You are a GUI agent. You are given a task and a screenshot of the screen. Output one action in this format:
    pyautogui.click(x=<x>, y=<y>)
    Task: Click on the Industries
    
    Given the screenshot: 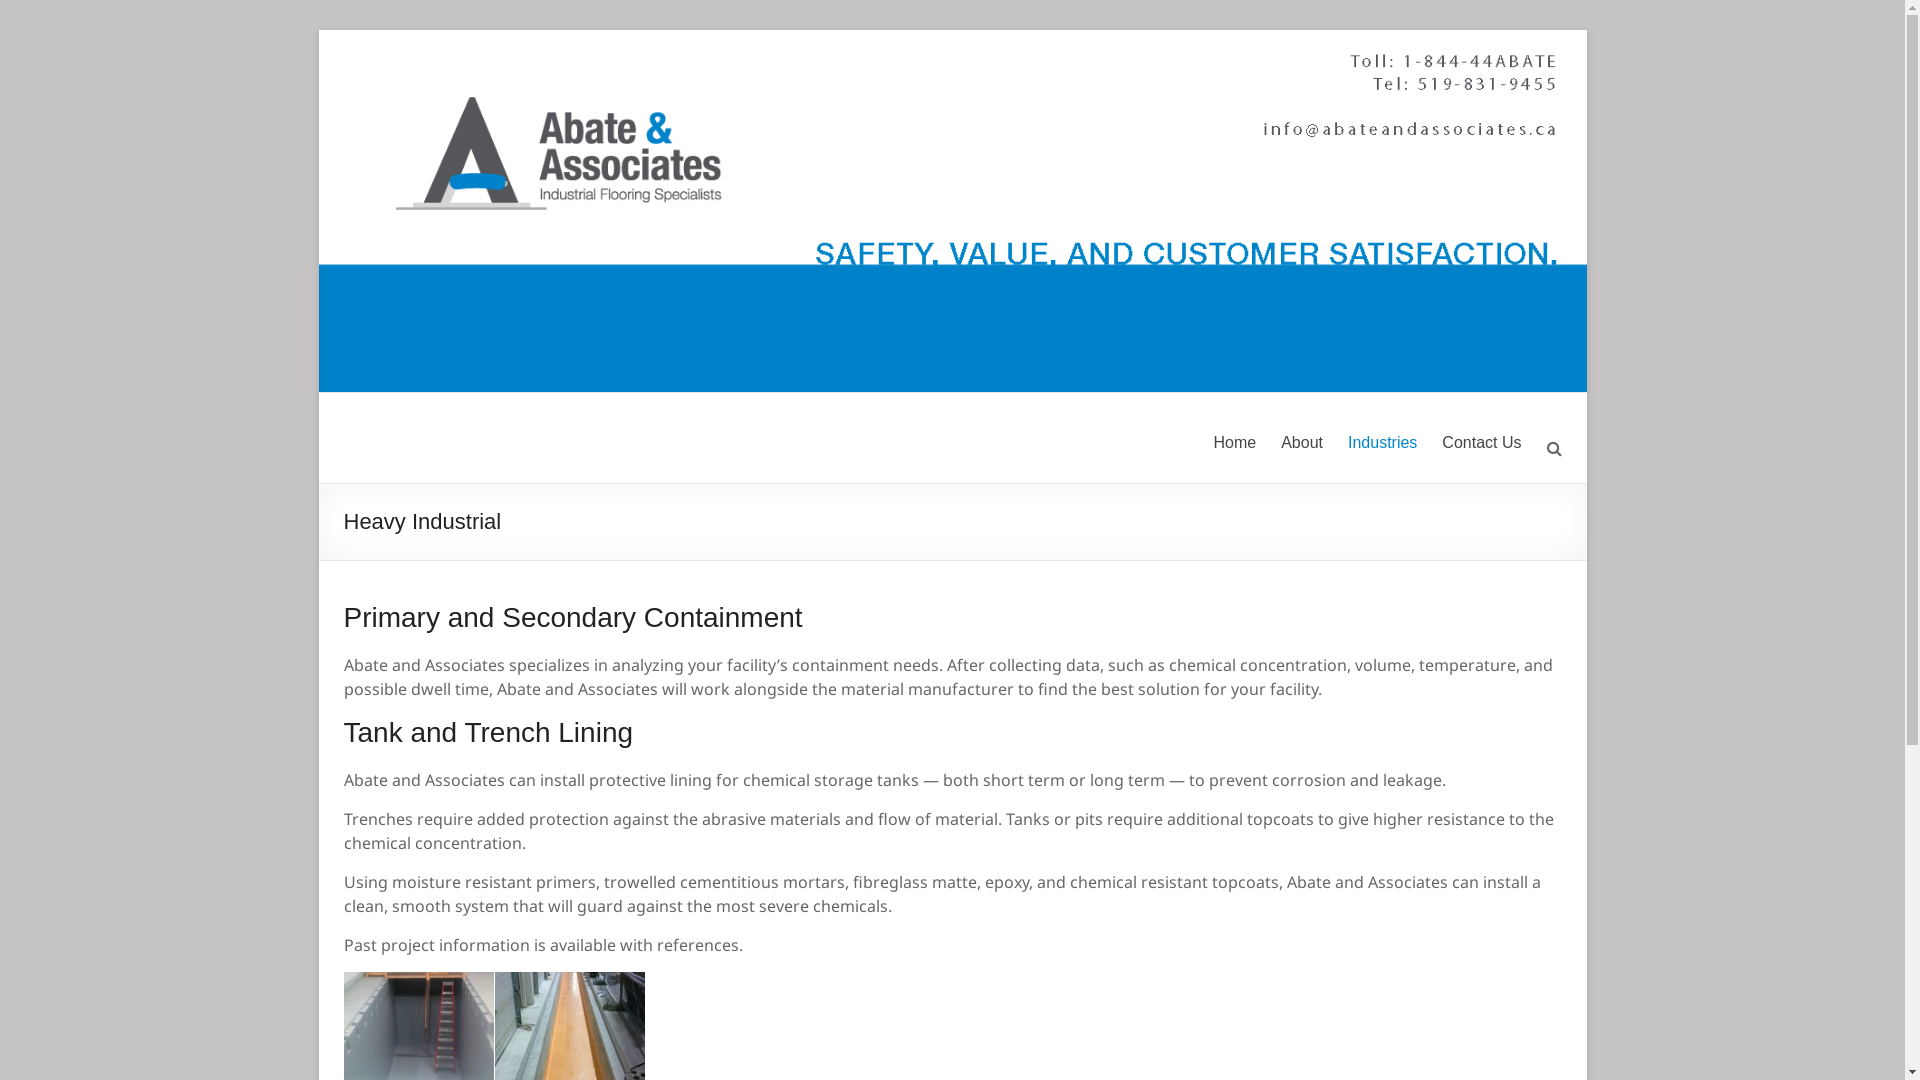 What is the action you would take?
    pyautogui.click(x=1382, y=443)
    